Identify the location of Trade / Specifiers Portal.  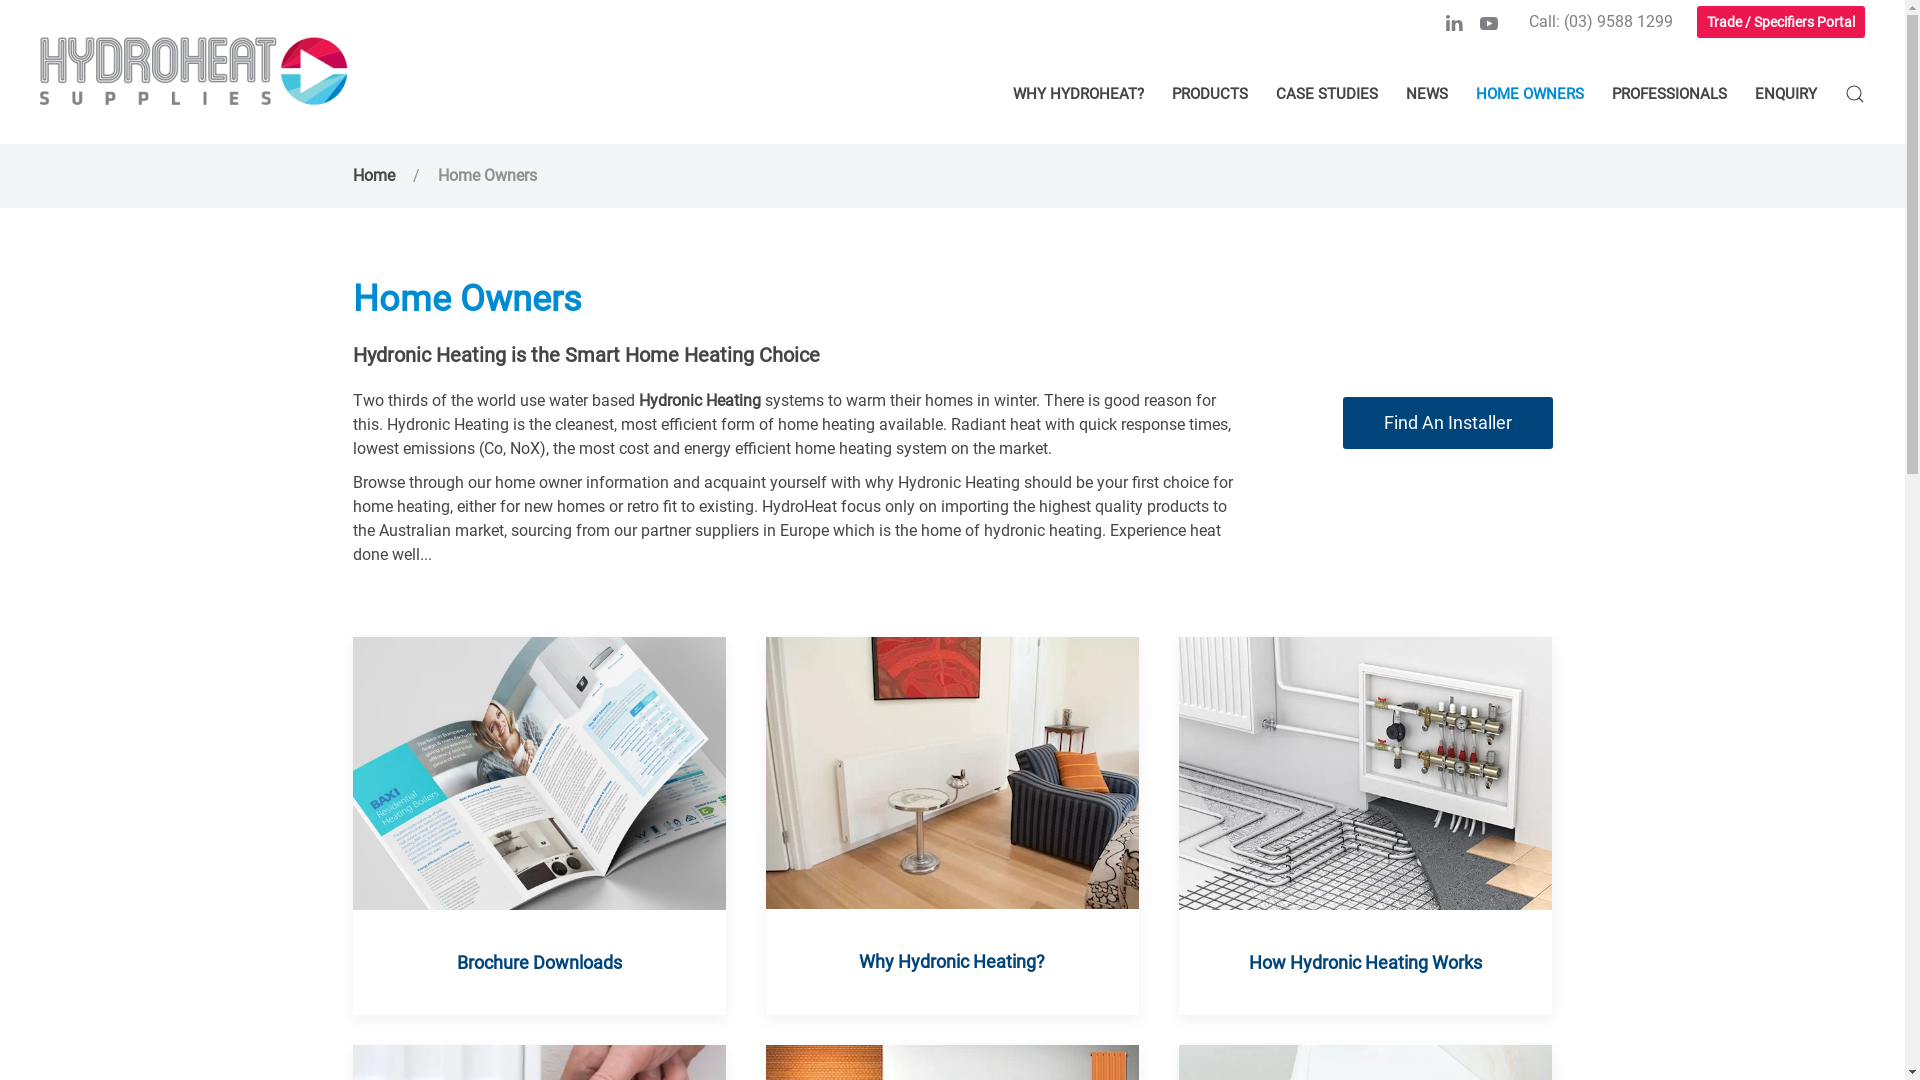
(1781, 22).